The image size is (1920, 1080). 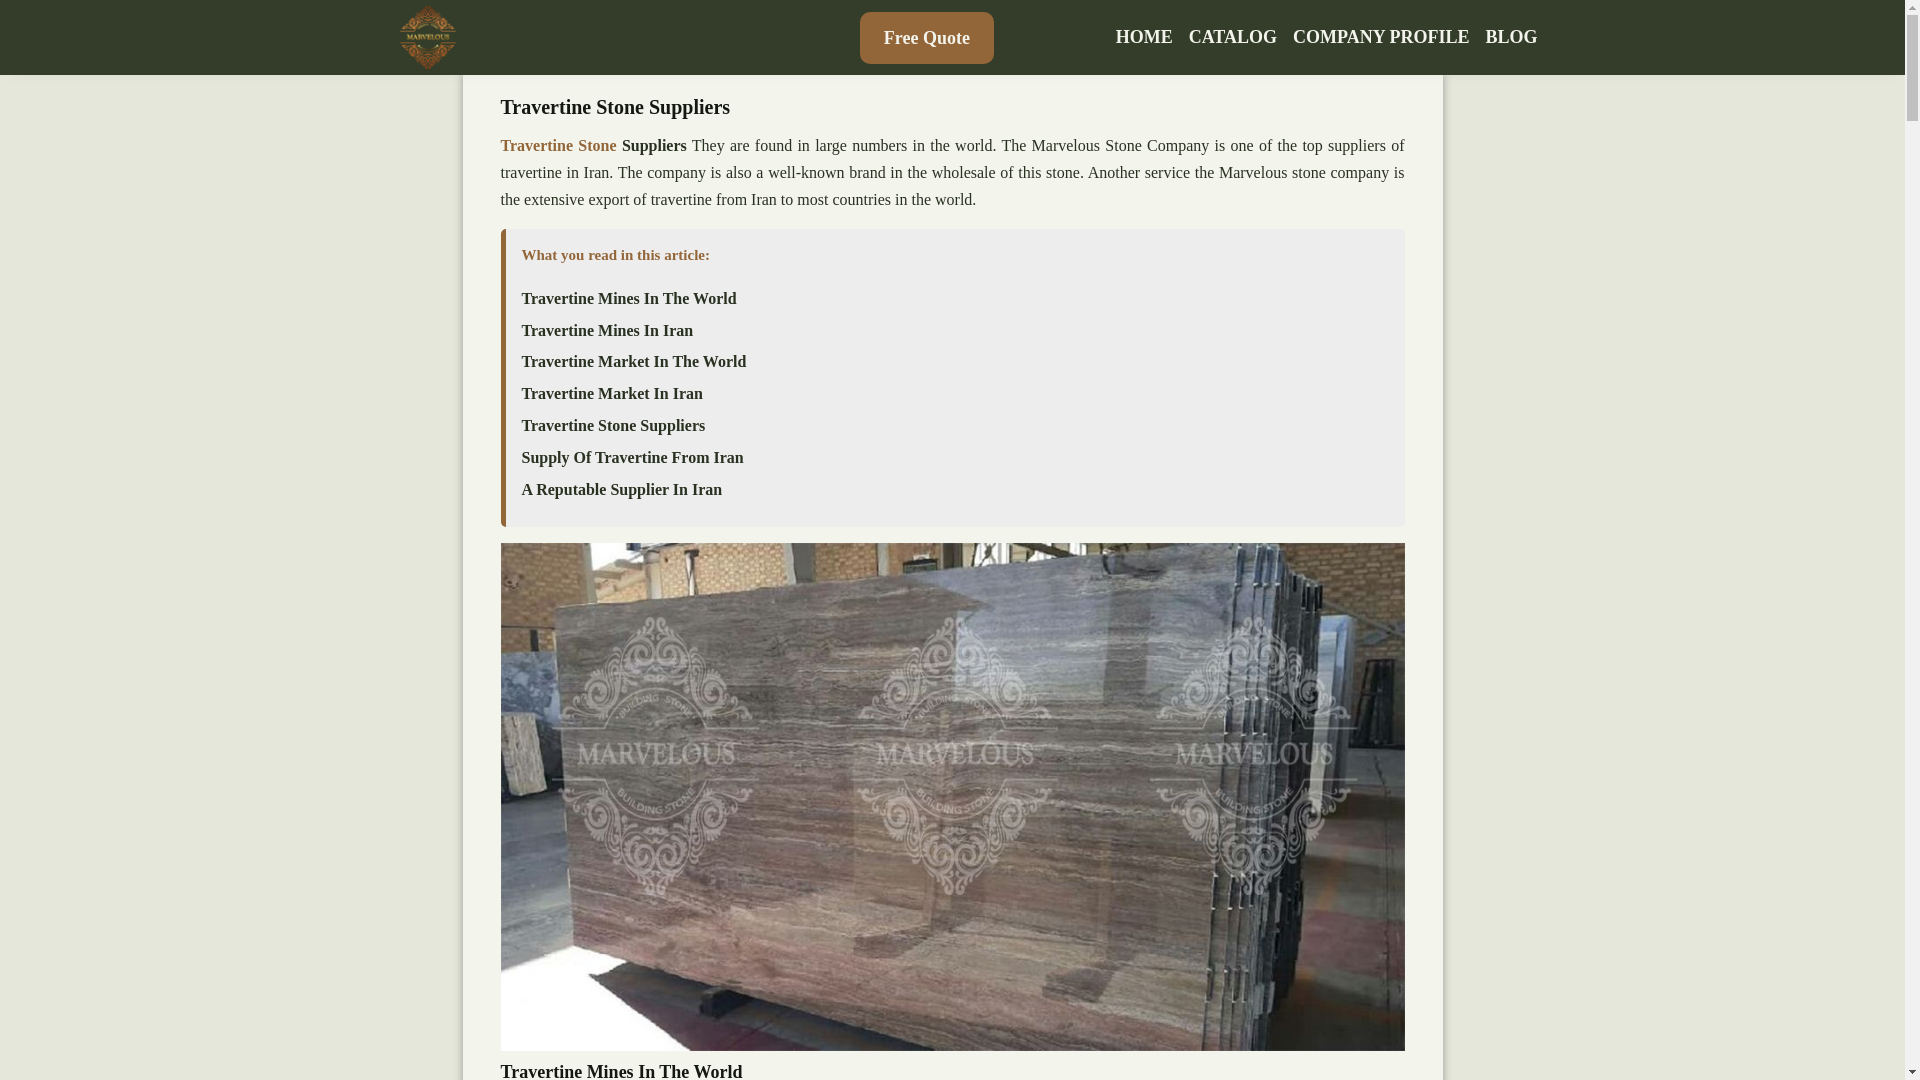 What do you see at coordinates (1510, 37) in the screenshot?
I see `BLOG` at bounding box center [1510, 37].